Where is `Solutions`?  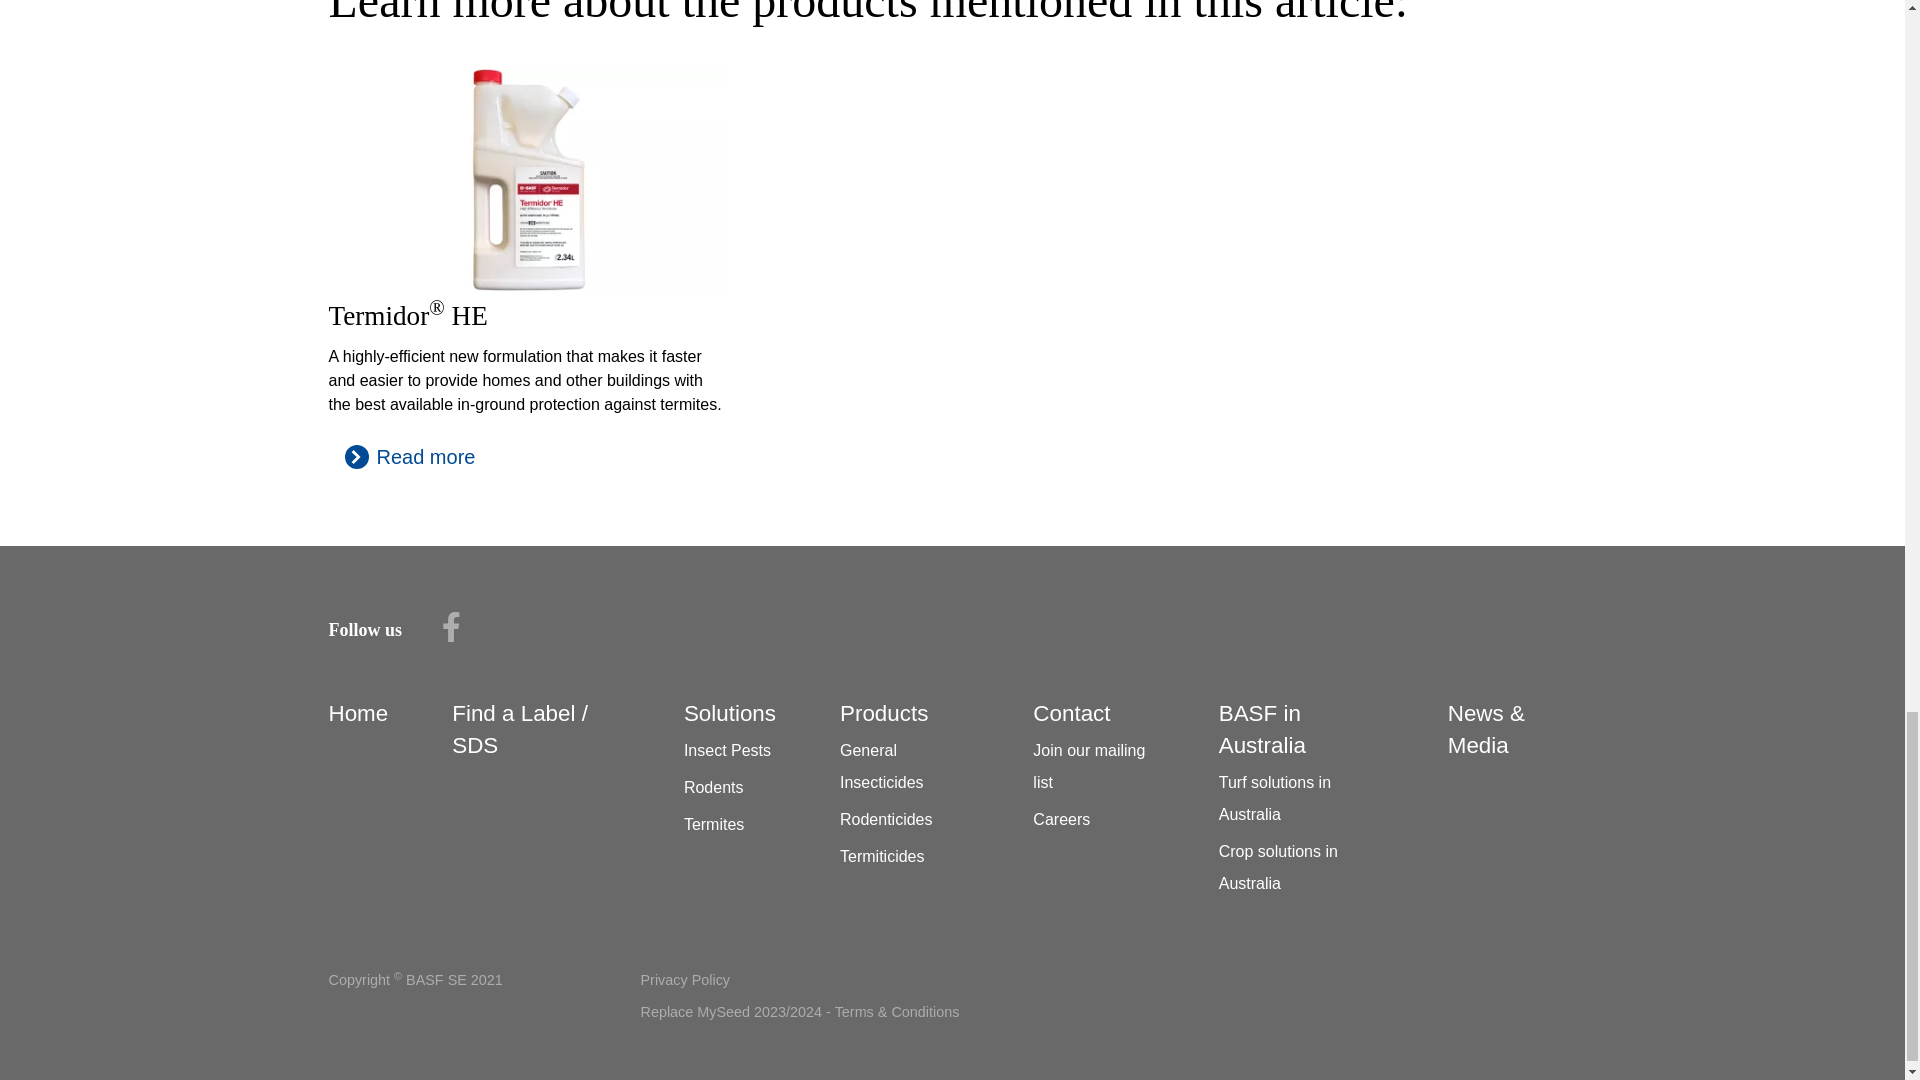 Solutions is located at coordinates (729, 712).